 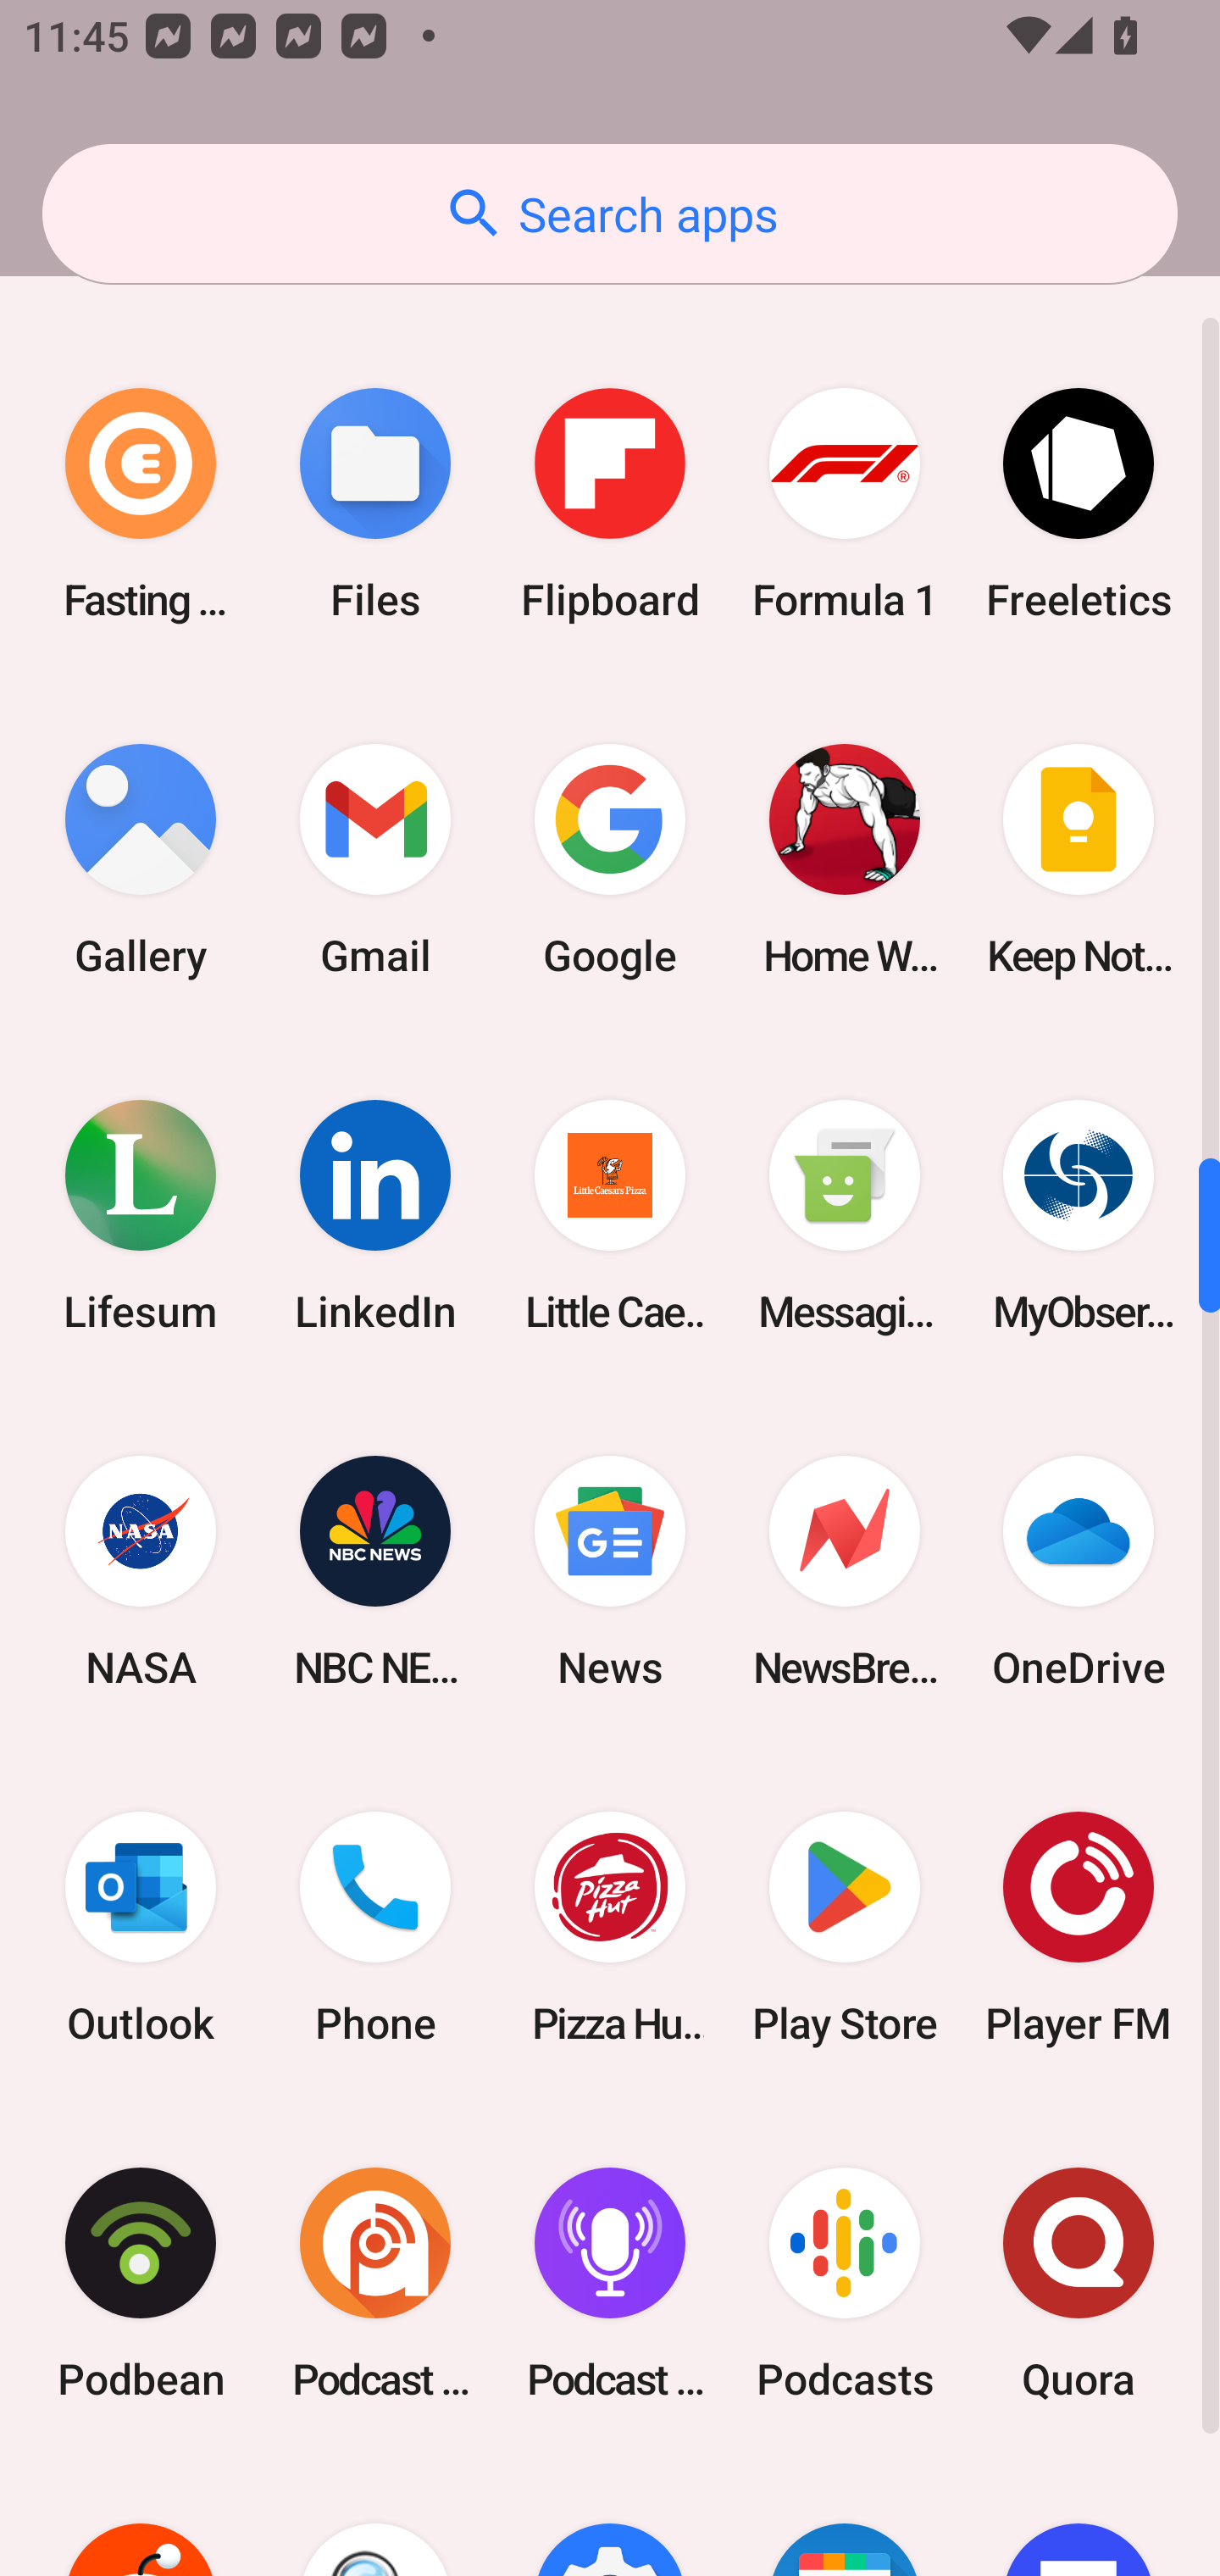 I want to click on Flipboard, so click(x=610, y=505).